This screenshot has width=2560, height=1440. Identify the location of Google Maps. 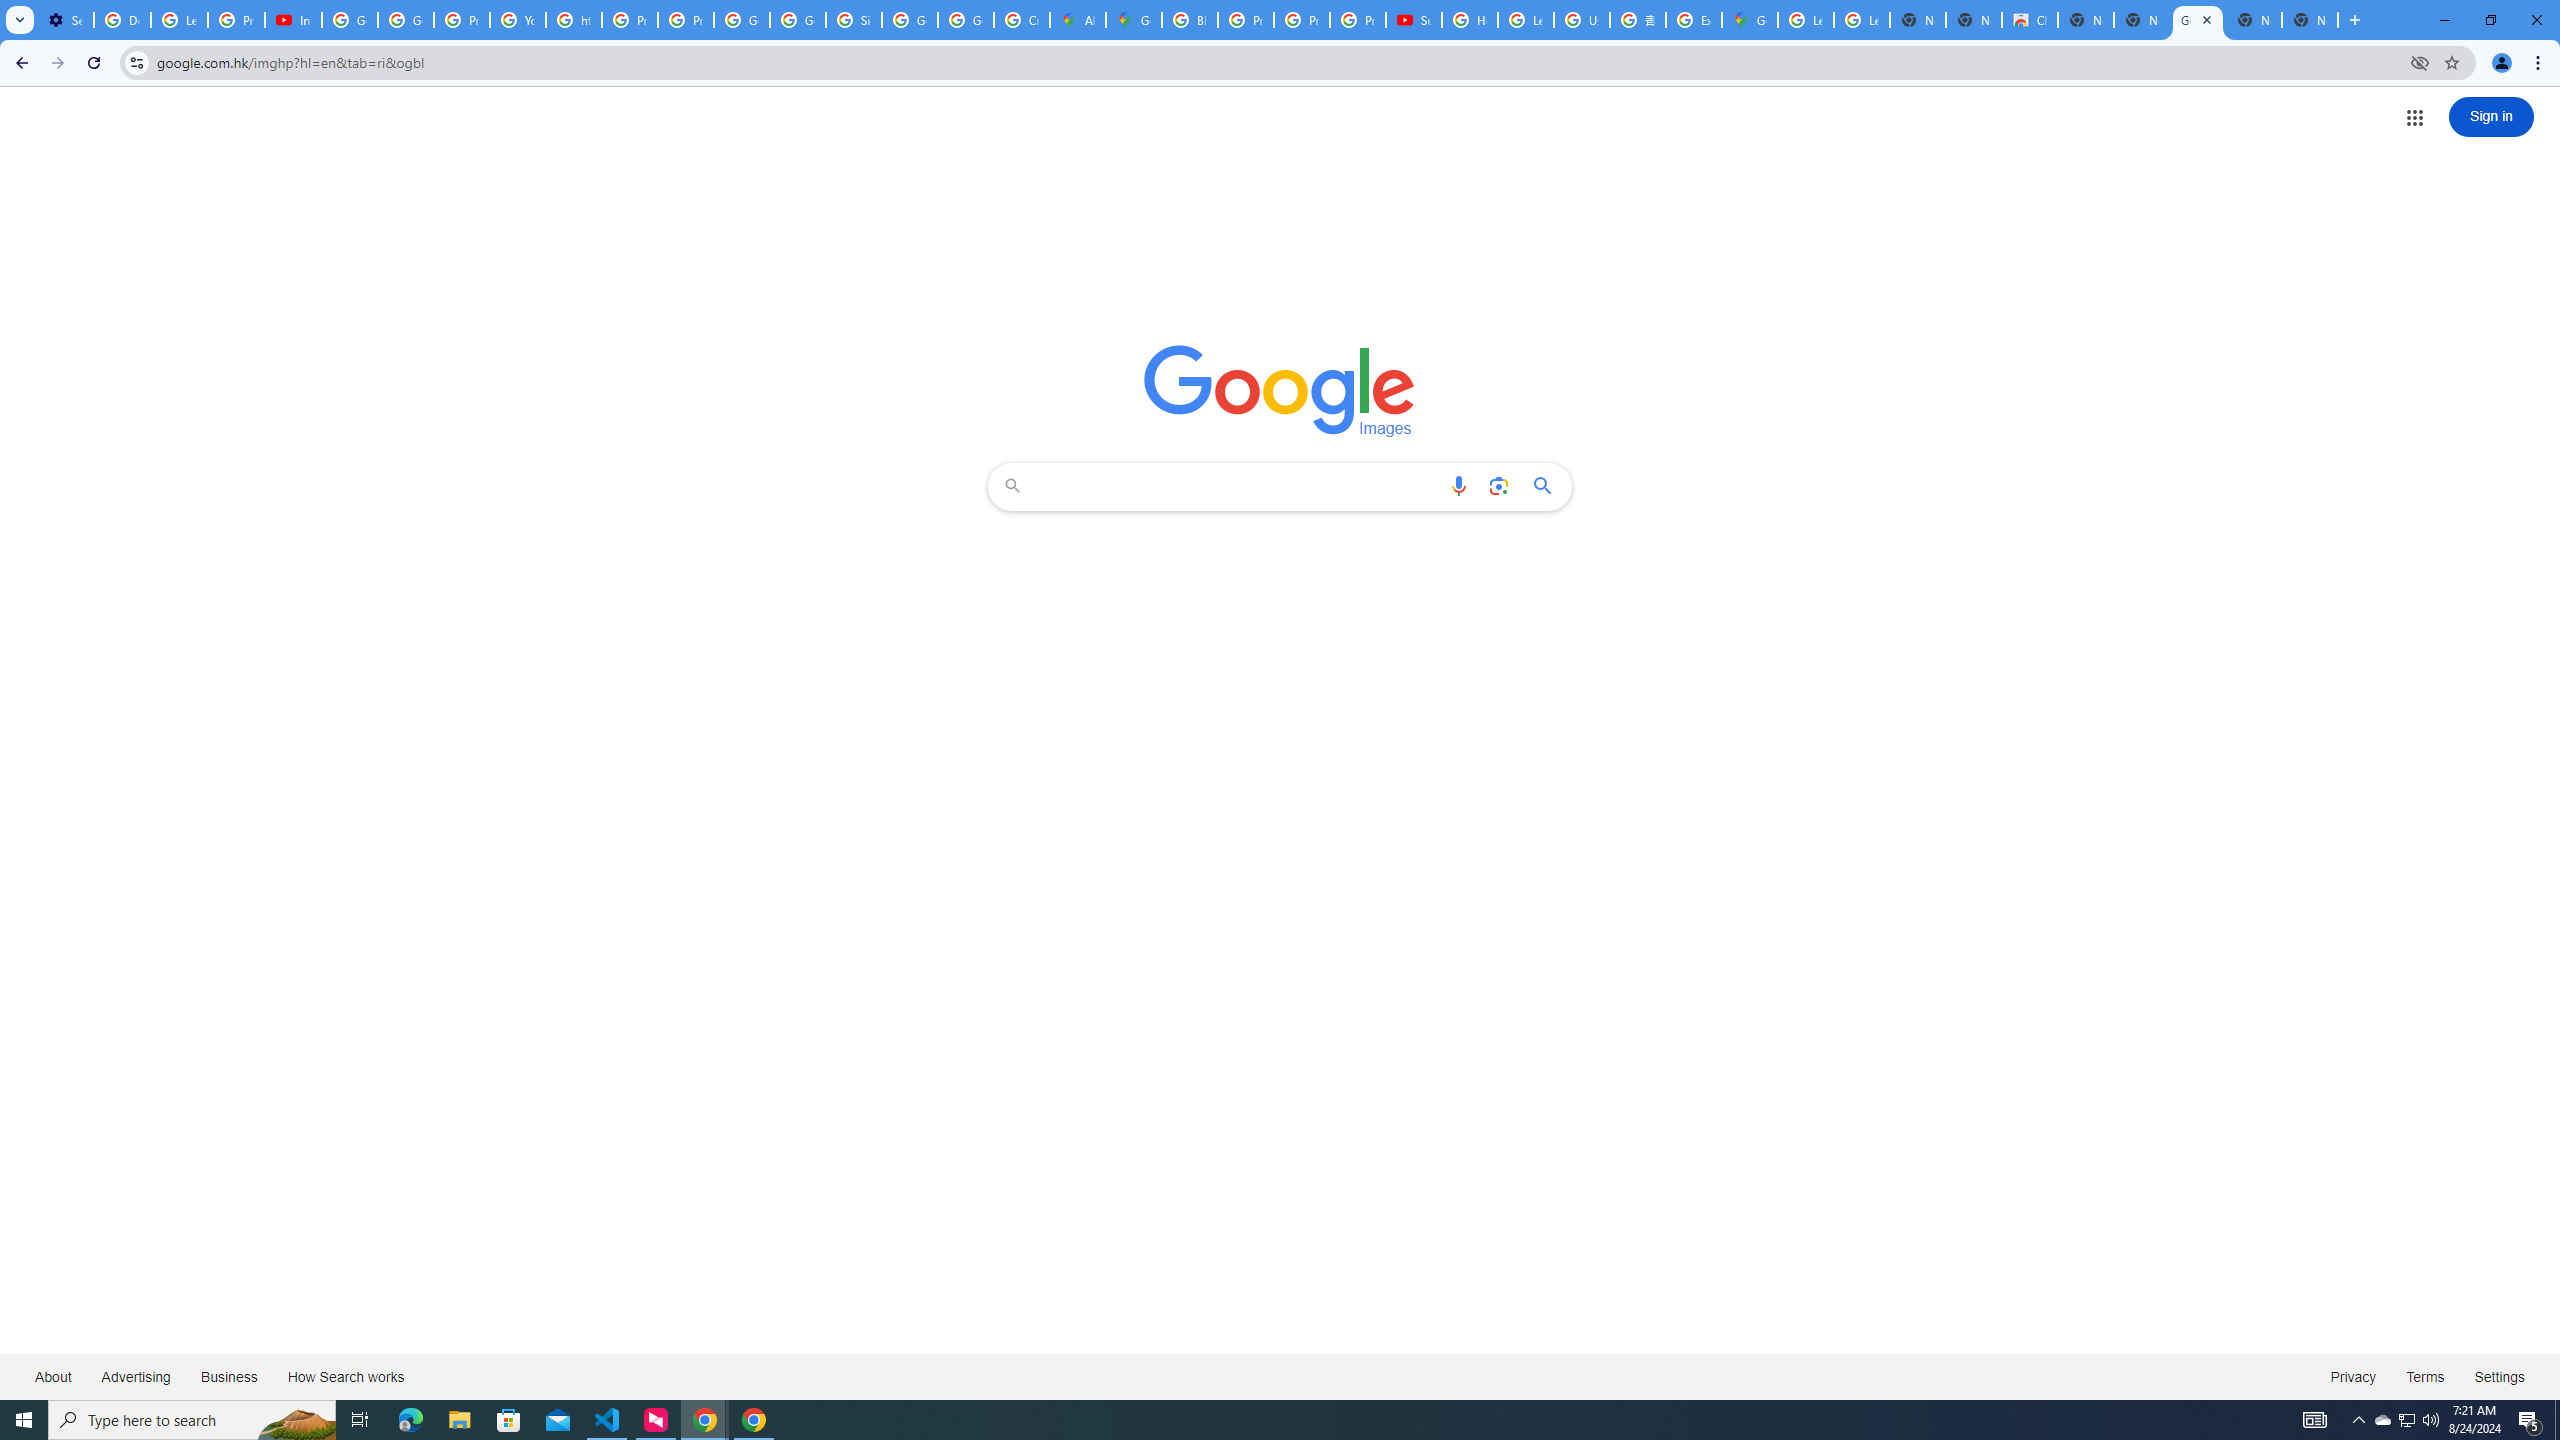
(1134, 20).